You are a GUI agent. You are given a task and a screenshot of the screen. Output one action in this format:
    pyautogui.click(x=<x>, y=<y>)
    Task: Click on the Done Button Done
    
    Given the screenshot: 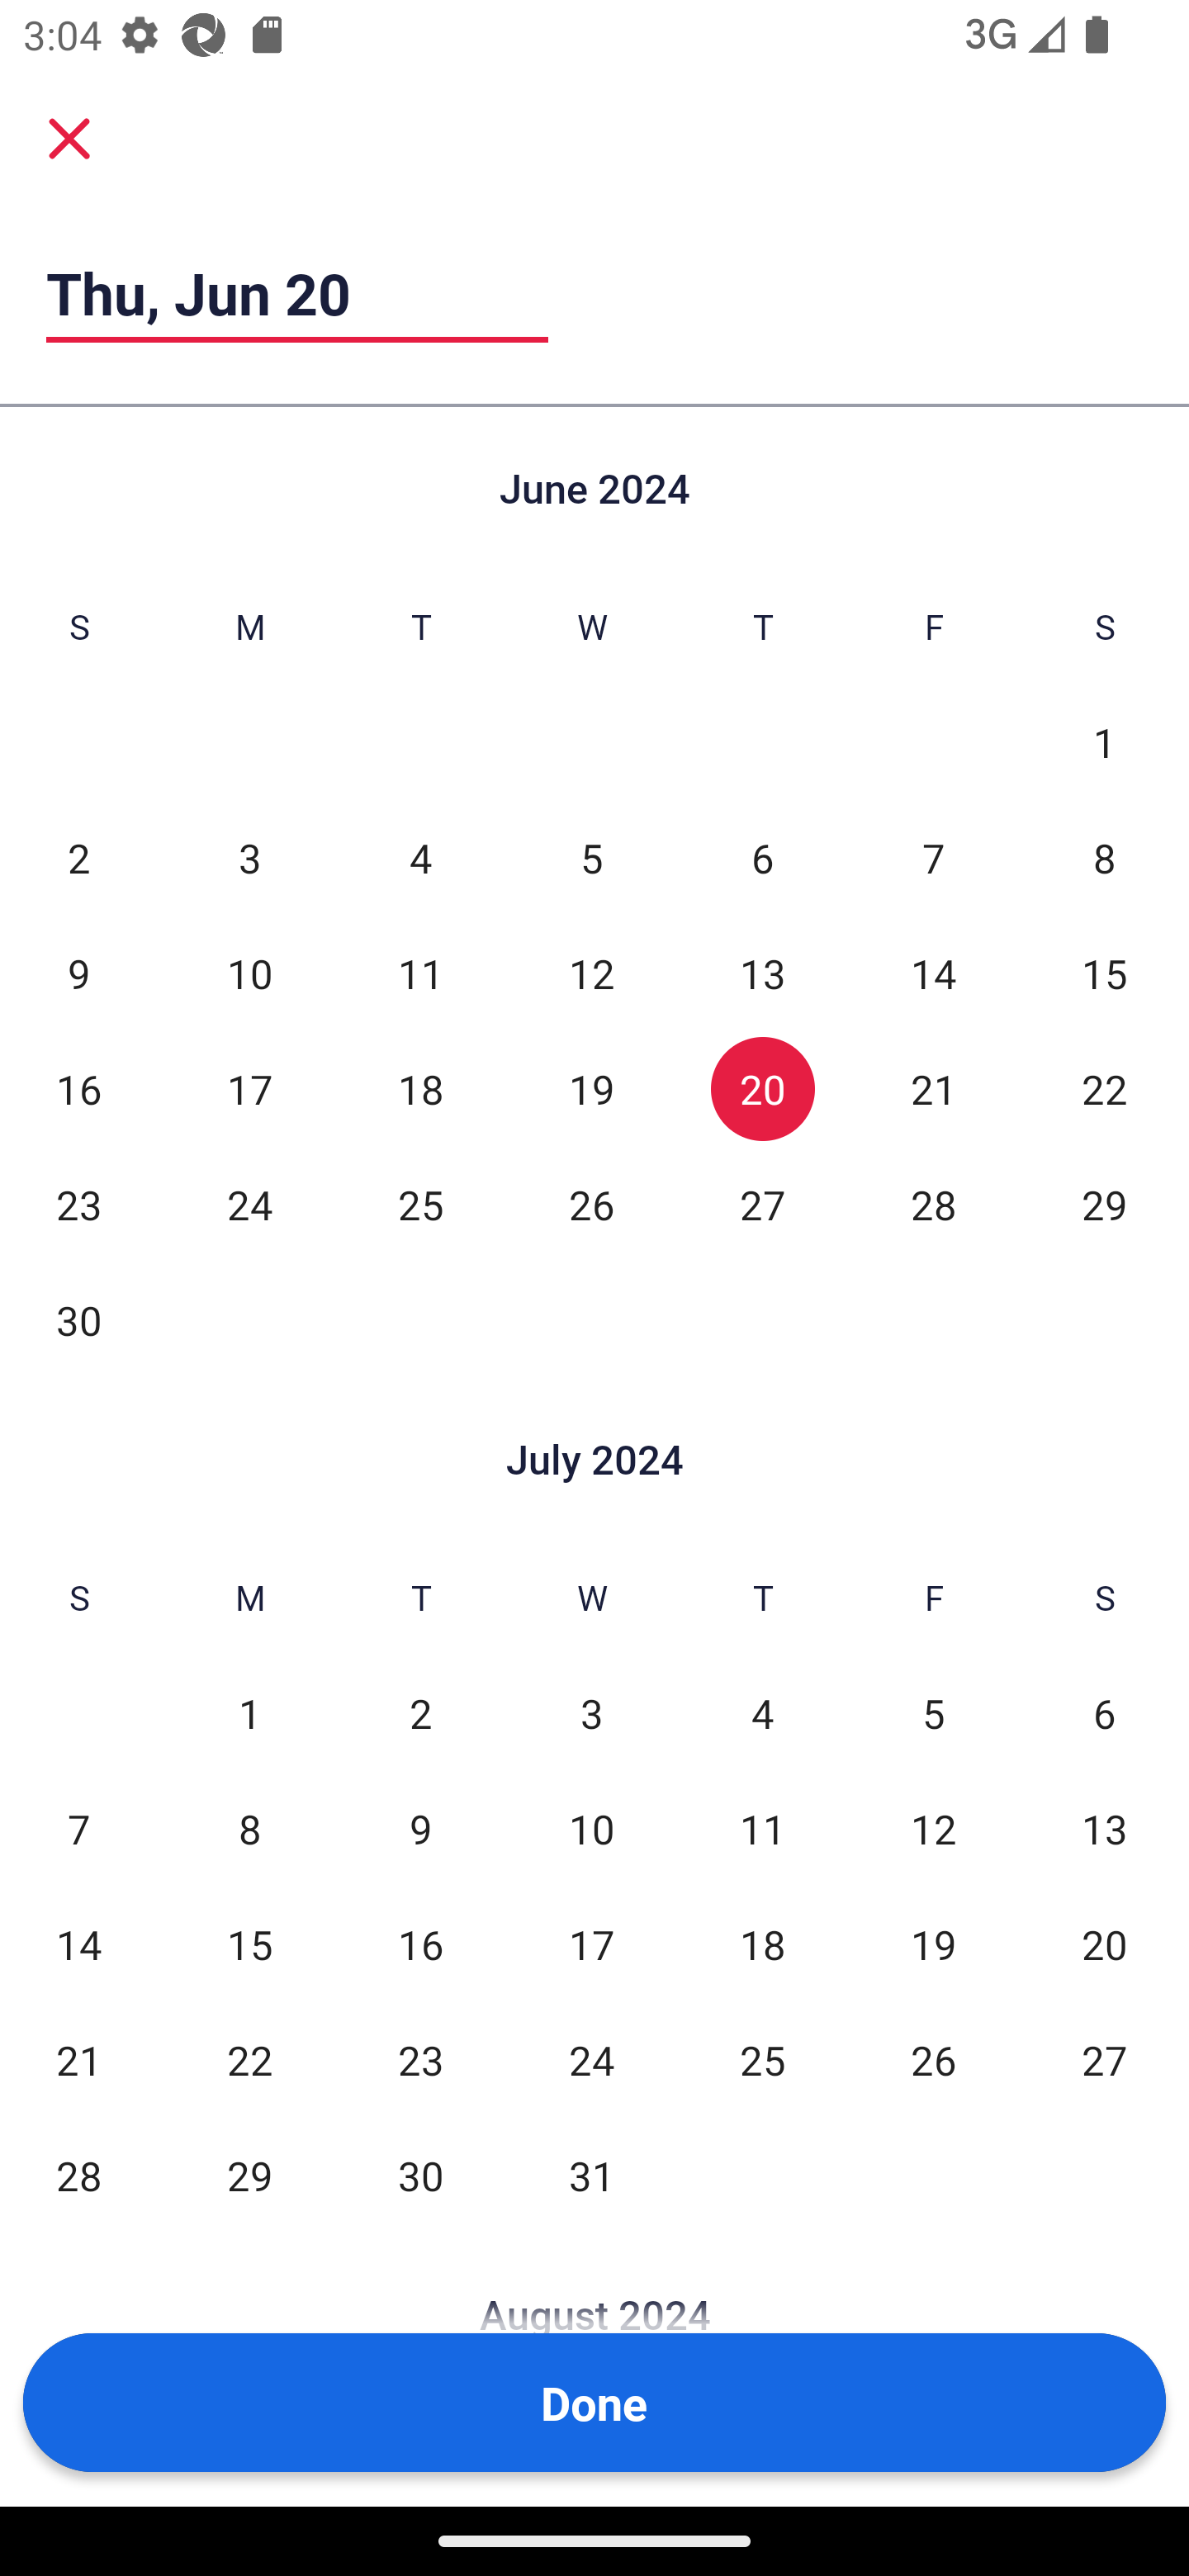 What is the action you would take?
    pyautogui.click(x=594, y=2403)
    